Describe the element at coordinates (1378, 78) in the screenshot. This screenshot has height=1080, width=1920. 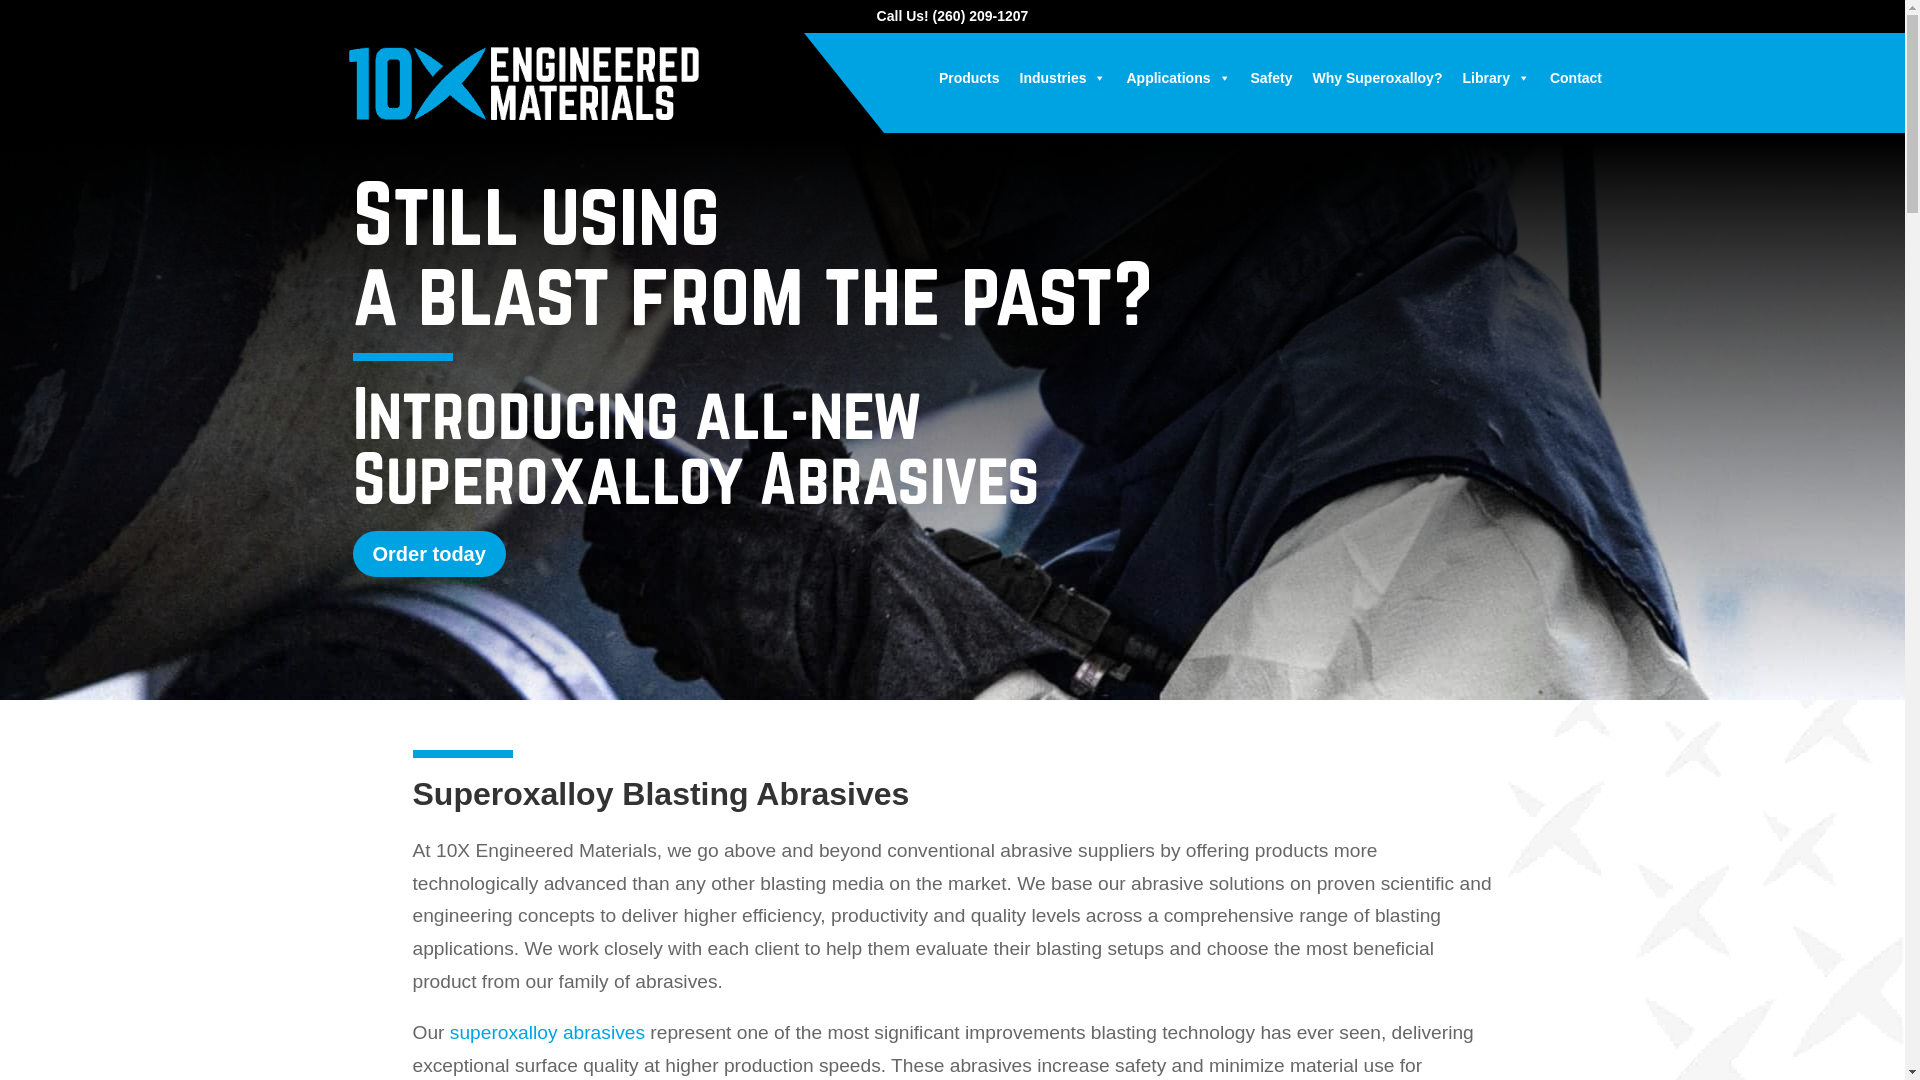
I see `Why Superoxalloy?` at that location.